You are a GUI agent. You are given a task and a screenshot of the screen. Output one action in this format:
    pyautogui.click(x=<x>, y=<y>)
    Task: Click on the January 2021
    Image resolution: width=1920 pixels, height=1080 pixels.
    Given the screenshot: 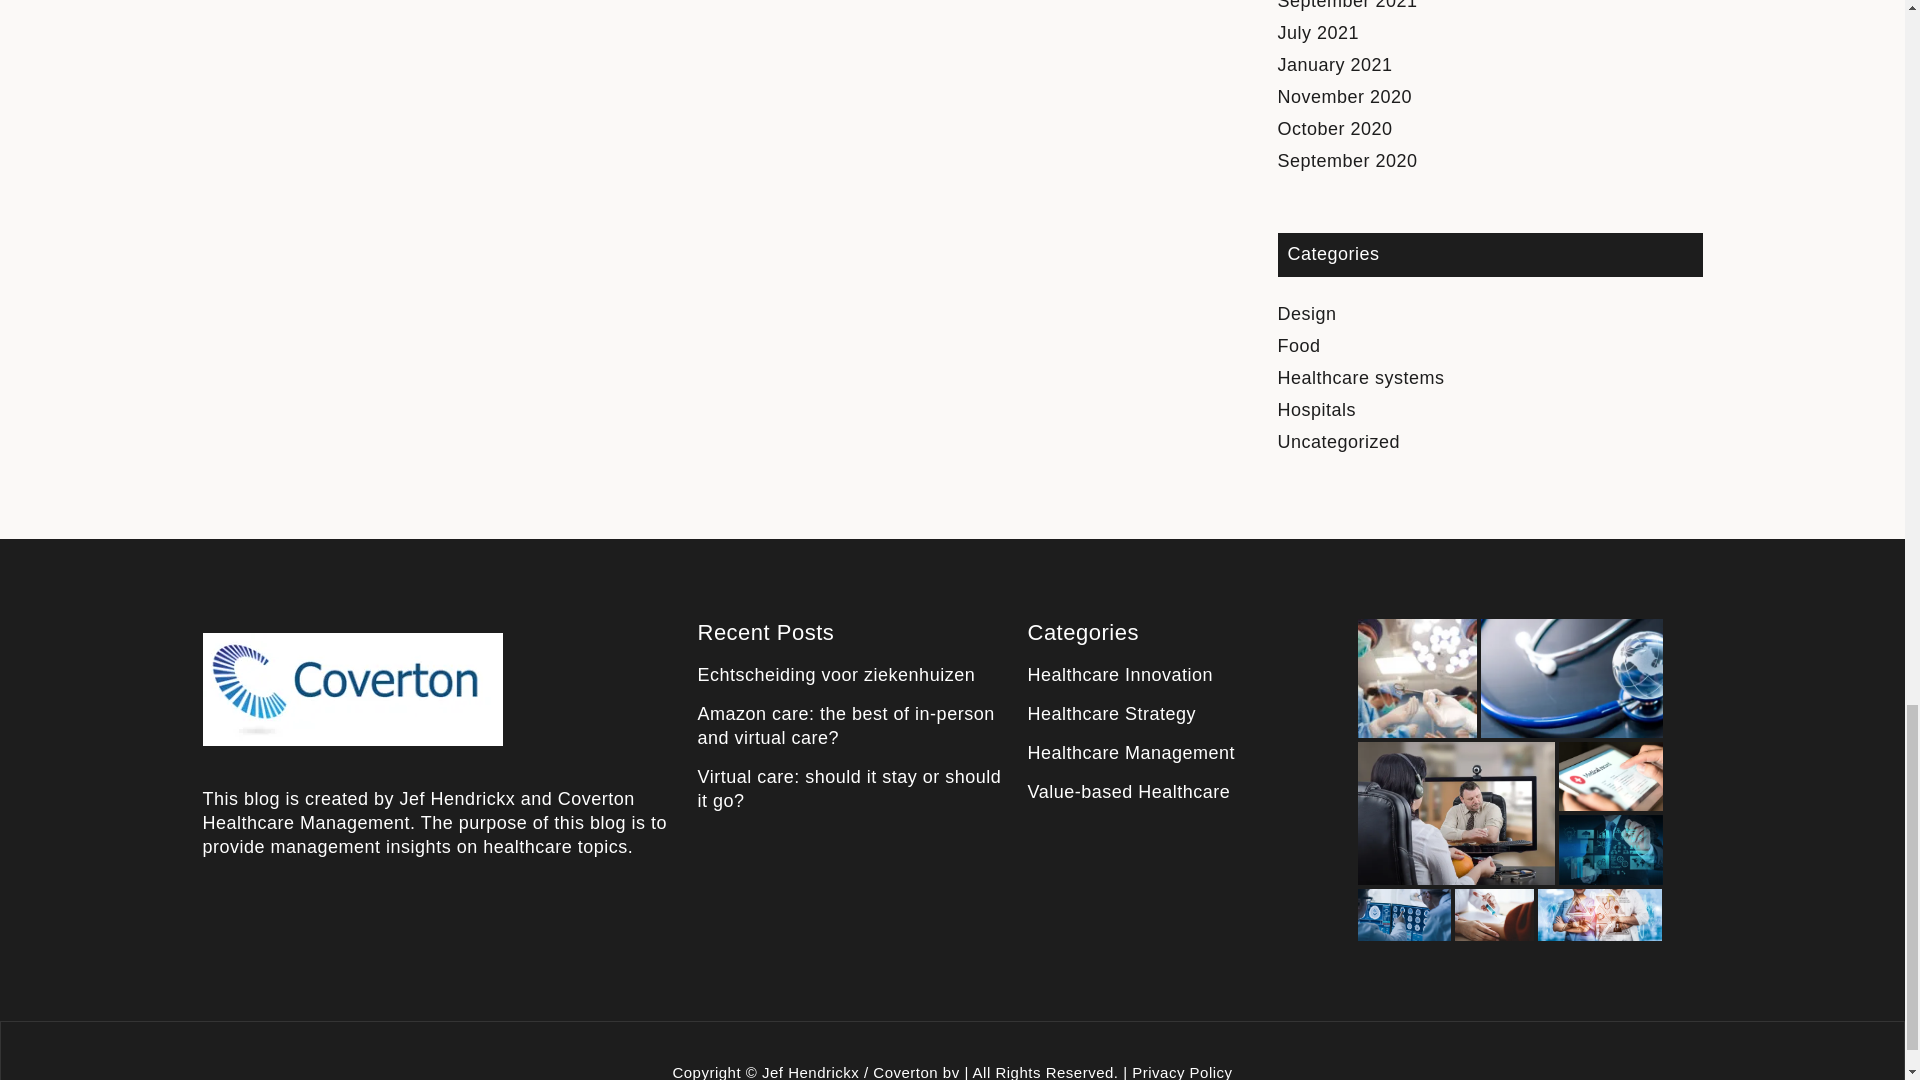 What is the action you would take?
    pyautogui.click(x=1336, y=64)
    